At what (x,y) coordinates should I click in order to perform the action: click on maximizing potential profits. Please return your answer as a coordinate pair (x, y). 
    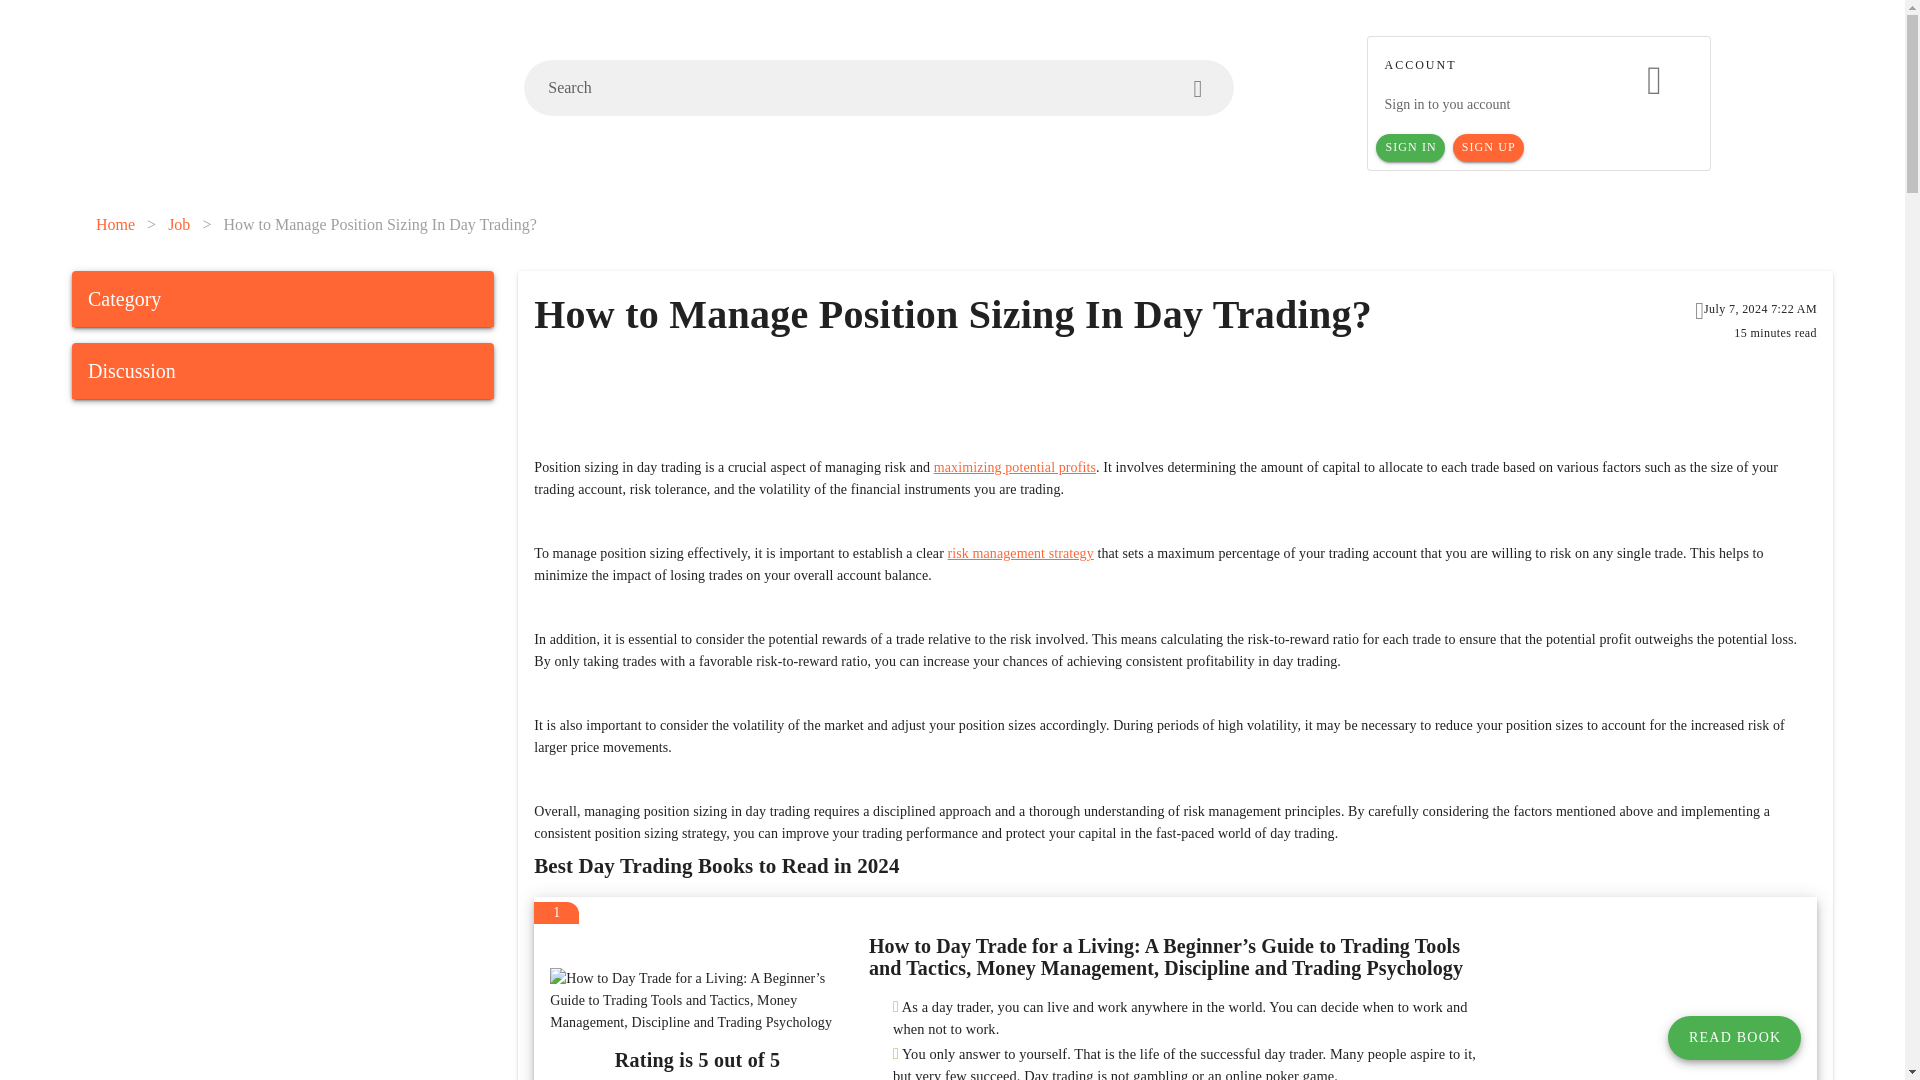
    Looking at the image, I should click on (1014, 468).